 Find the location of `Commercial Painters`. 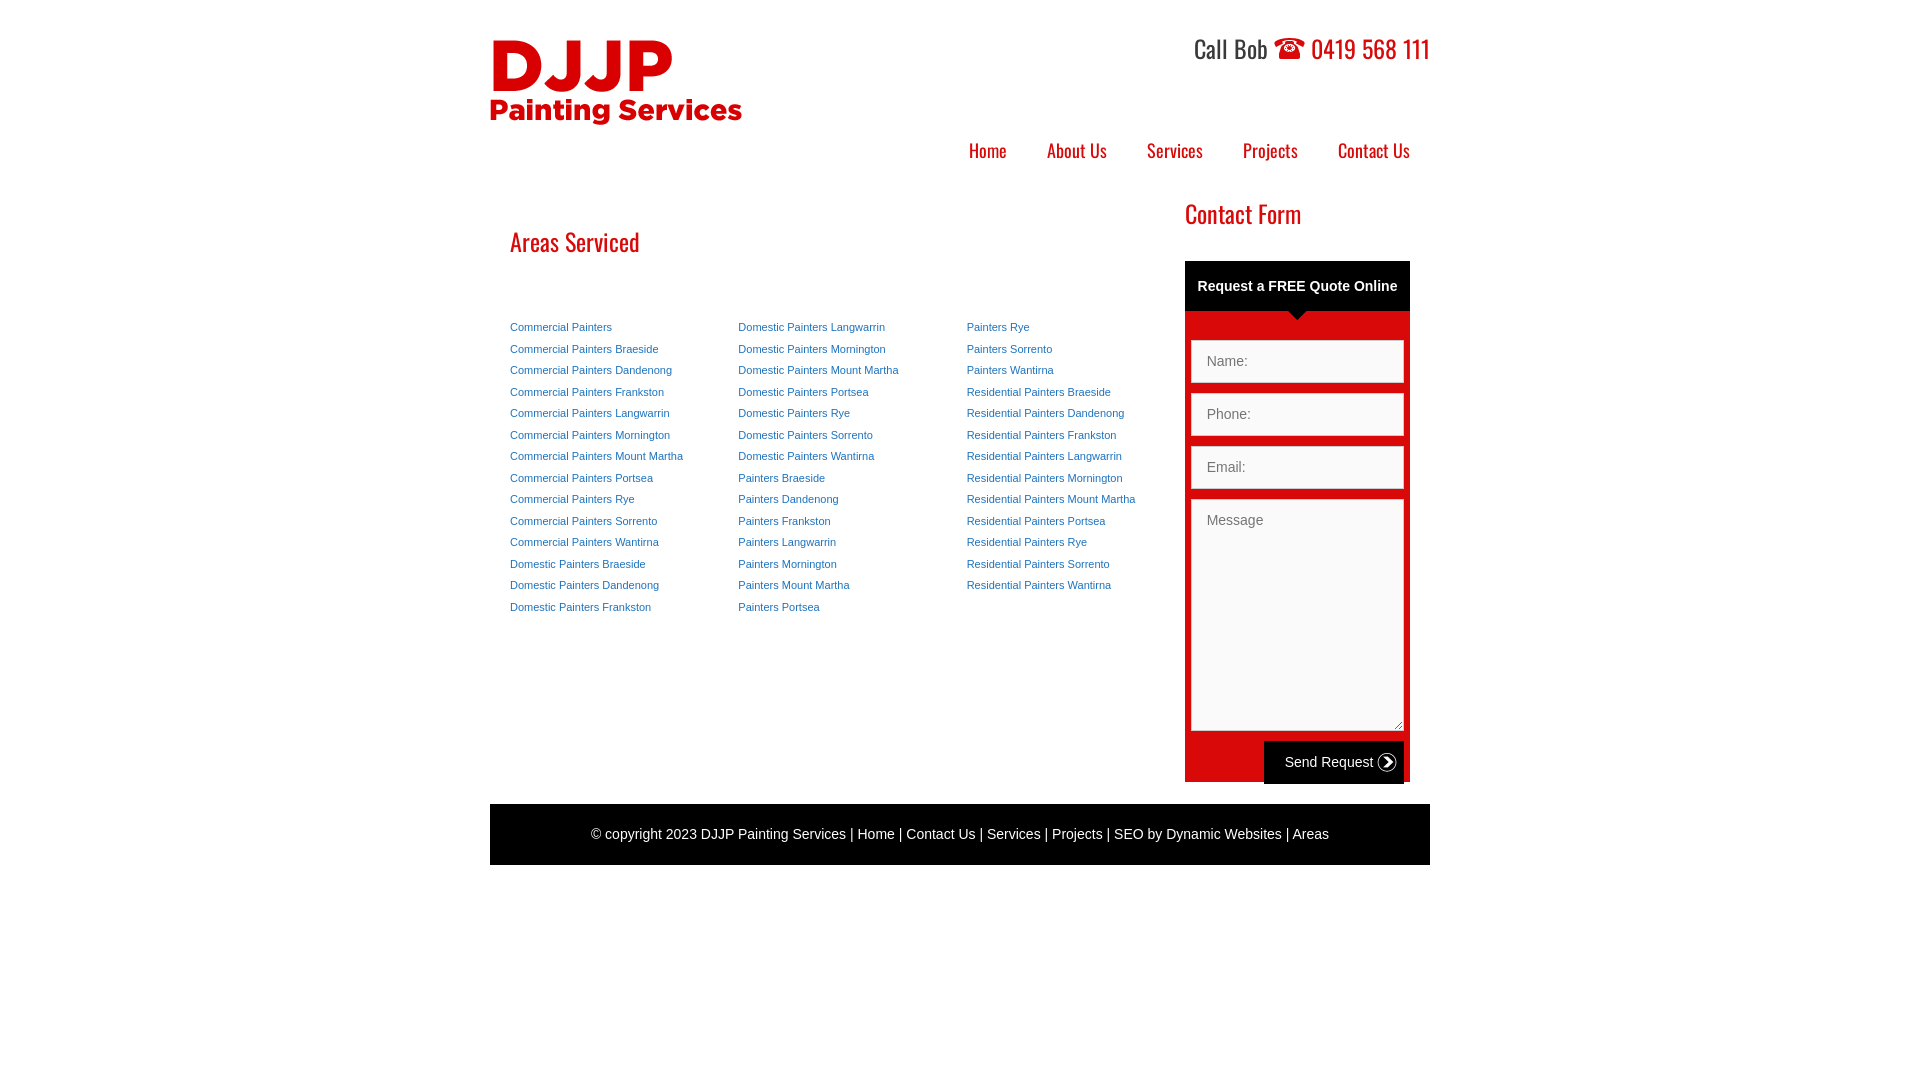

Commercial Painters is located at coordinates (561, 327).